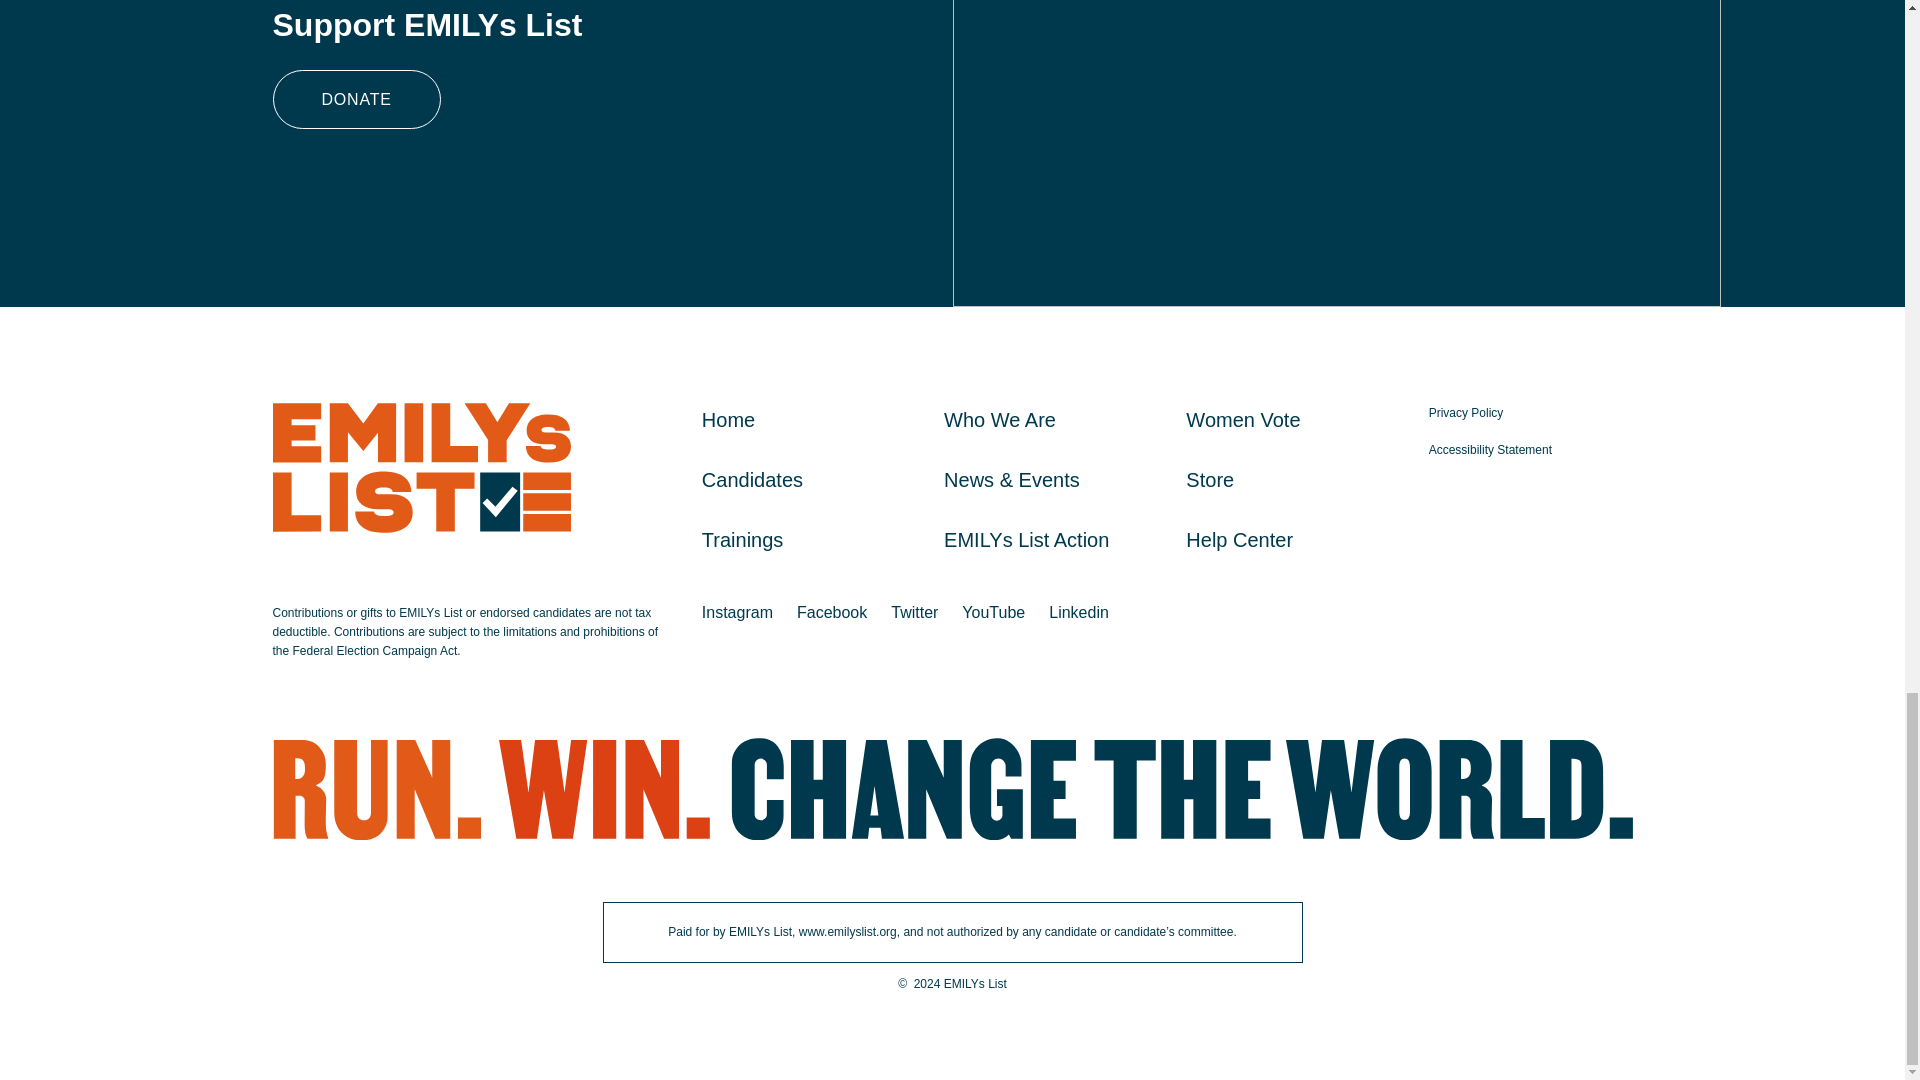 The height and width of the screenshot is (1080, 1920). What do you see at coordinates (1242, 420) in the screenshot?
I see `Women Vote` at bounding box center [1242, 420].